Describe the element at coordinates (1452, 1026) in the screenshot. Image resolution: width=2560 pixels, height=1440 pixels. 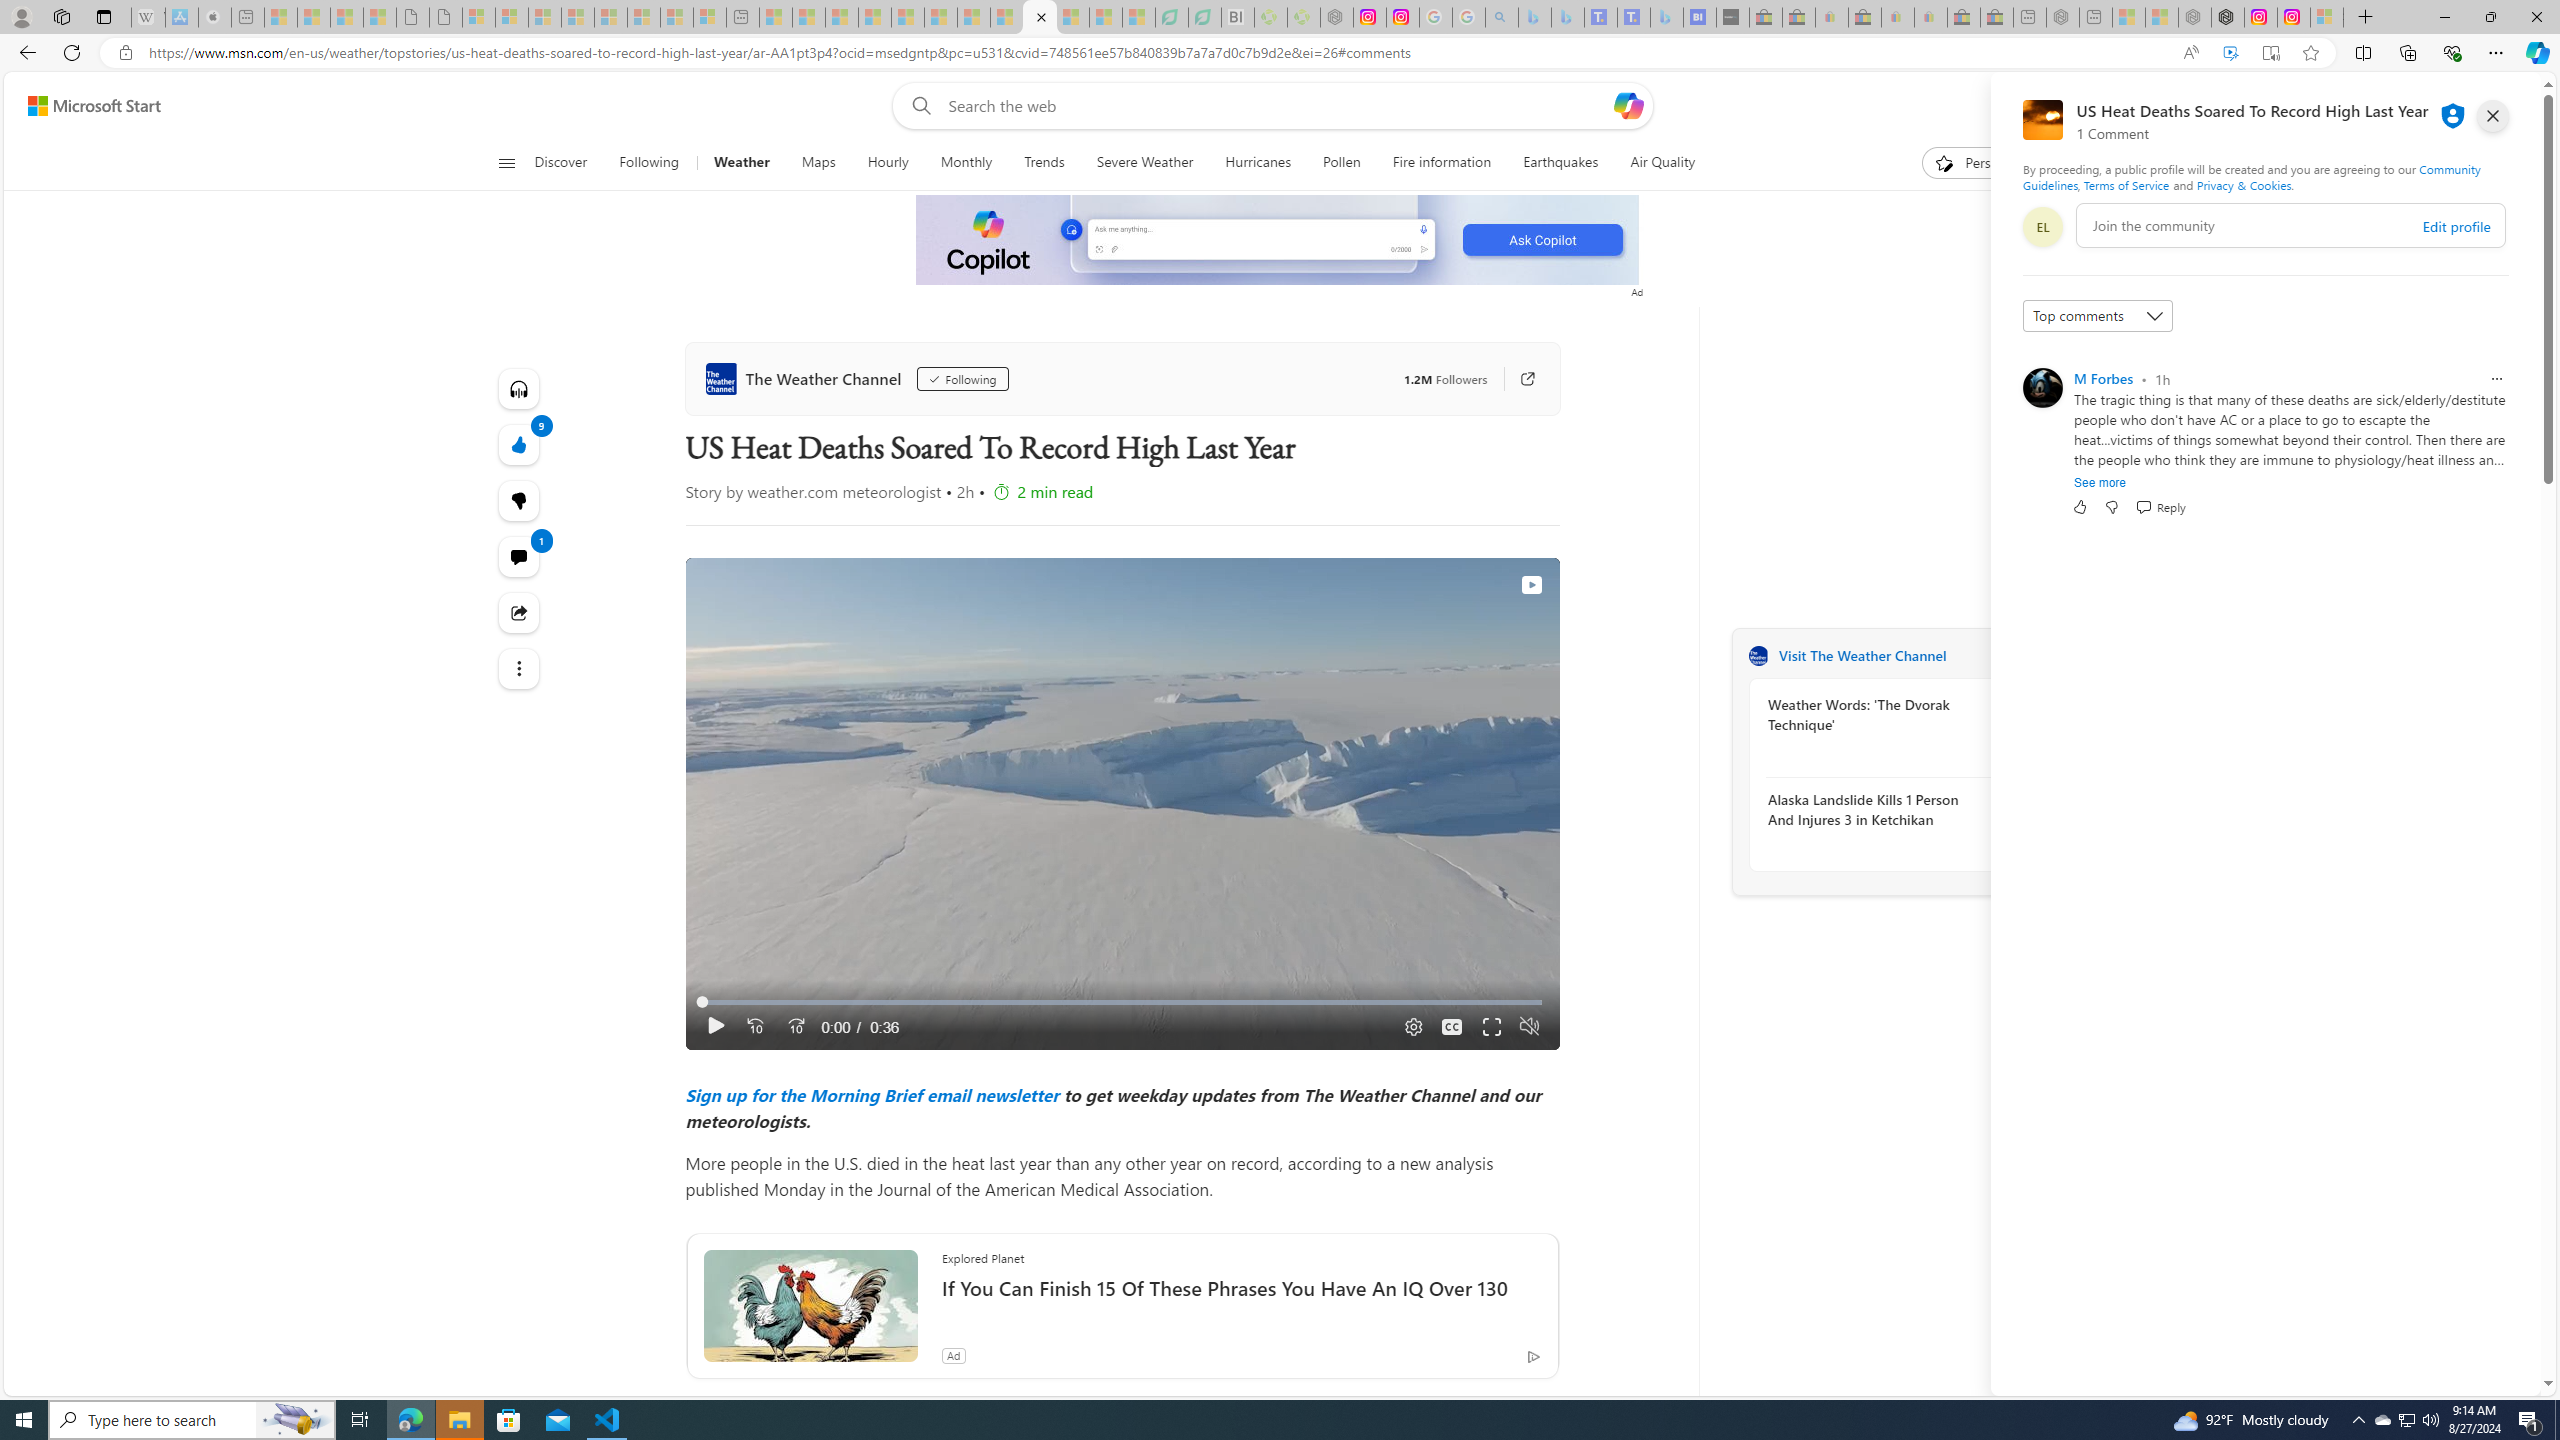
I see `Captions` at that location.